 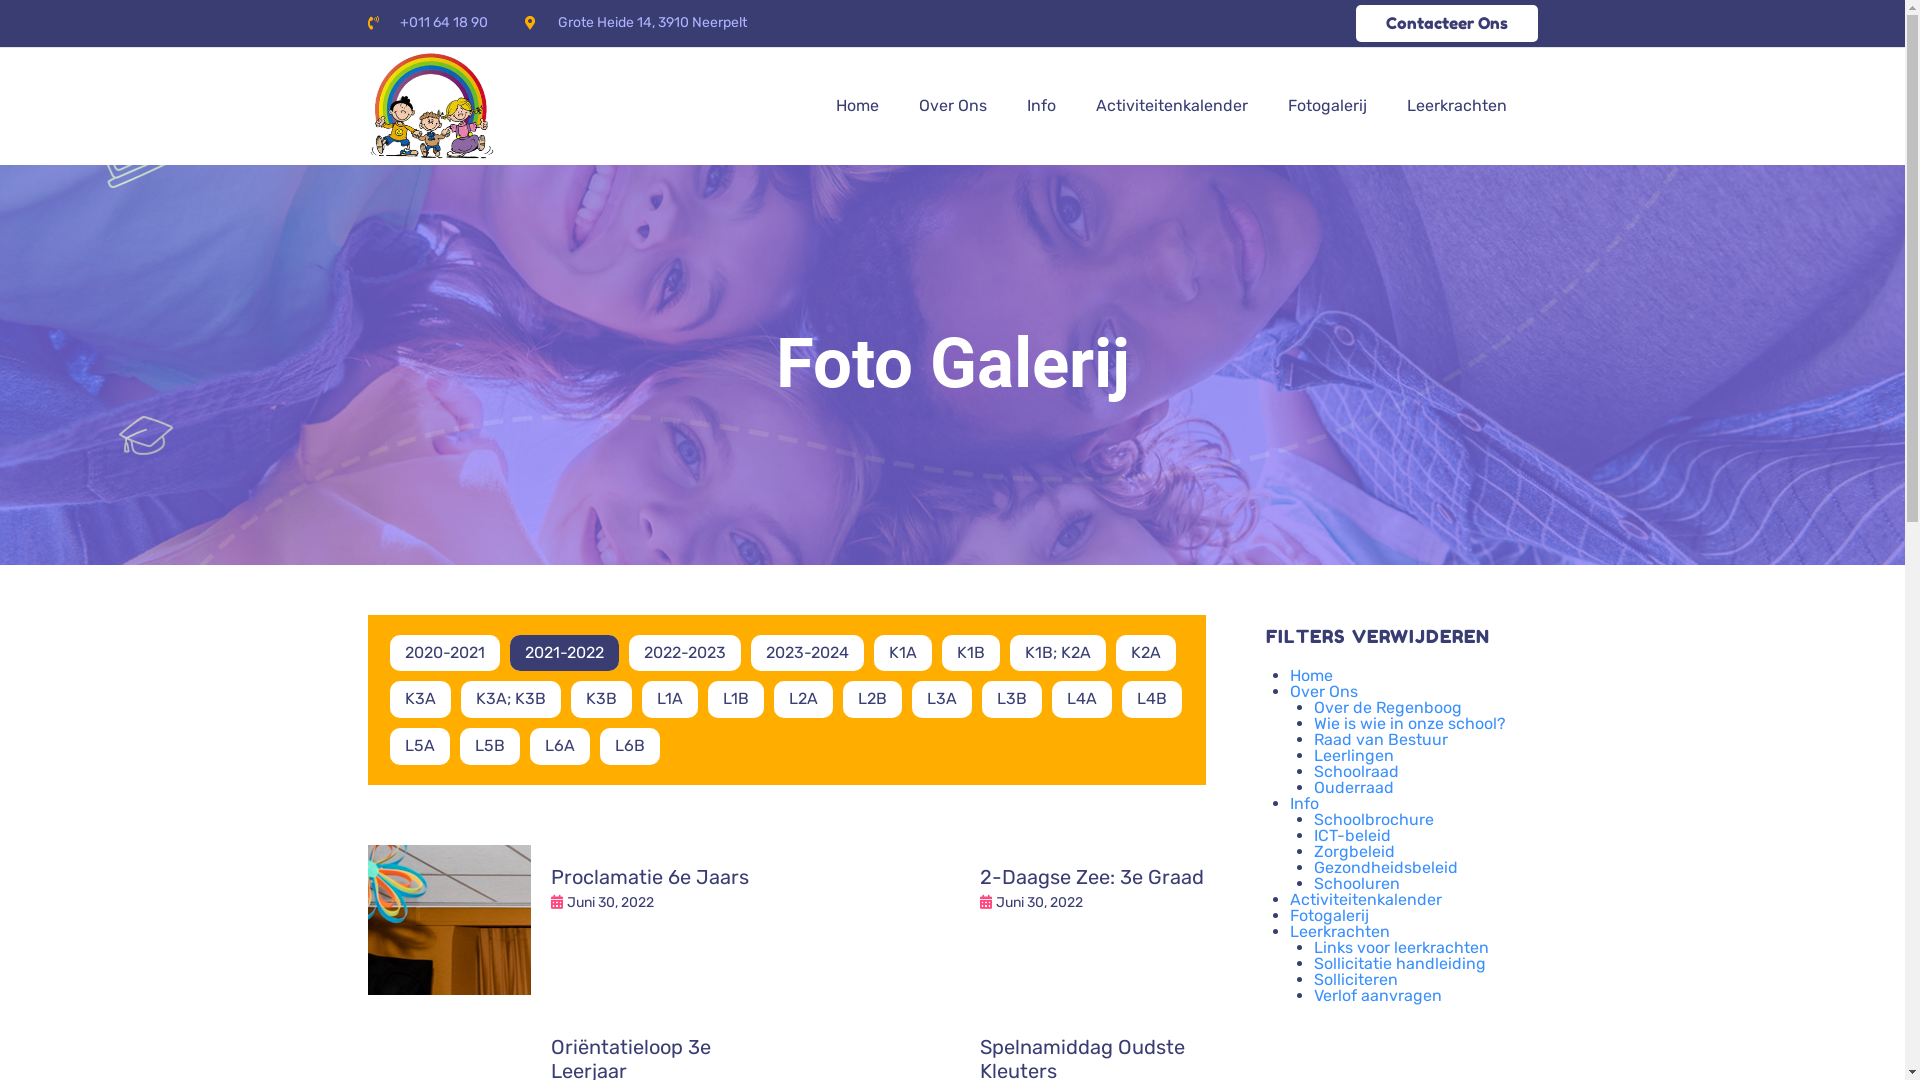 I want to click on Home, so click(x=1312, y=676).